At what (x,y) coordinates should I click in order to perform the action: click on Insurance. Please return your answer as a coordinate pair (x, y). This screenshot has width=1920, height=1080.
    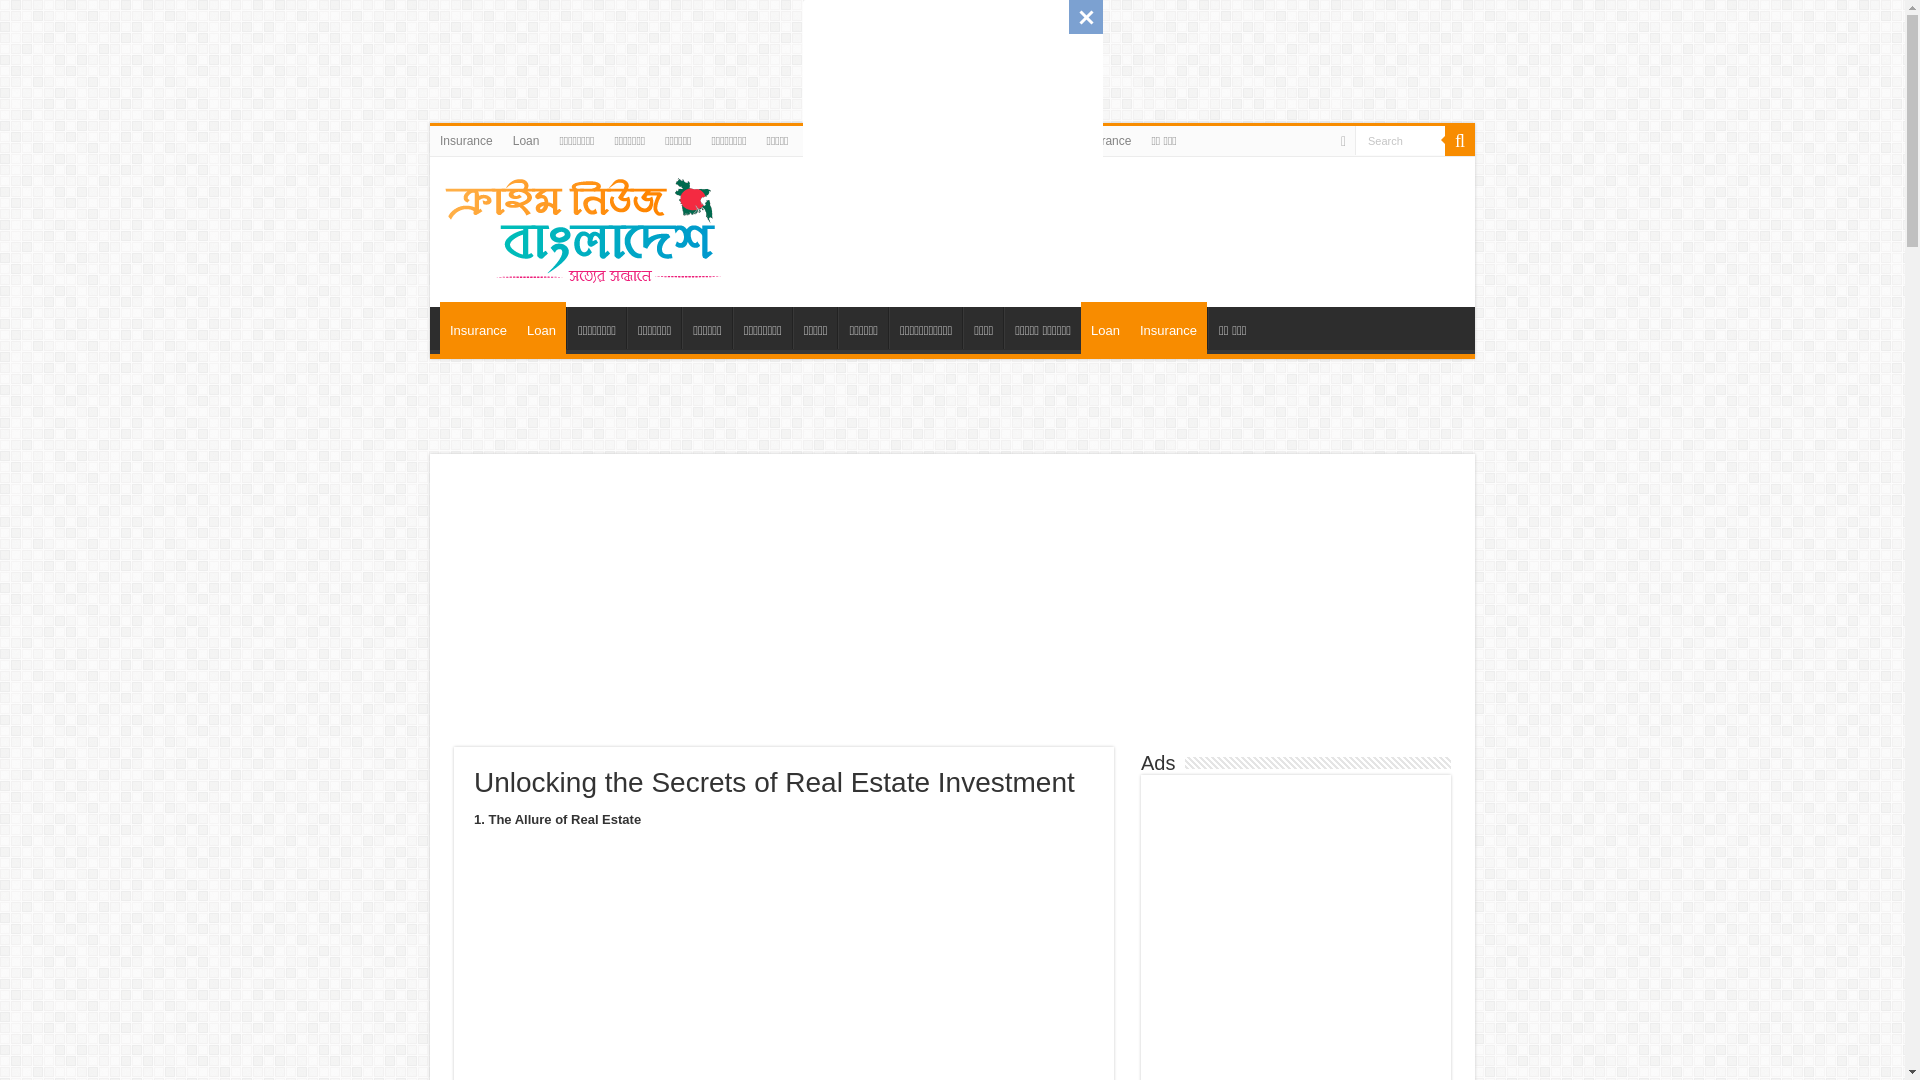
    Looking at the image, I should click on (466, 140).